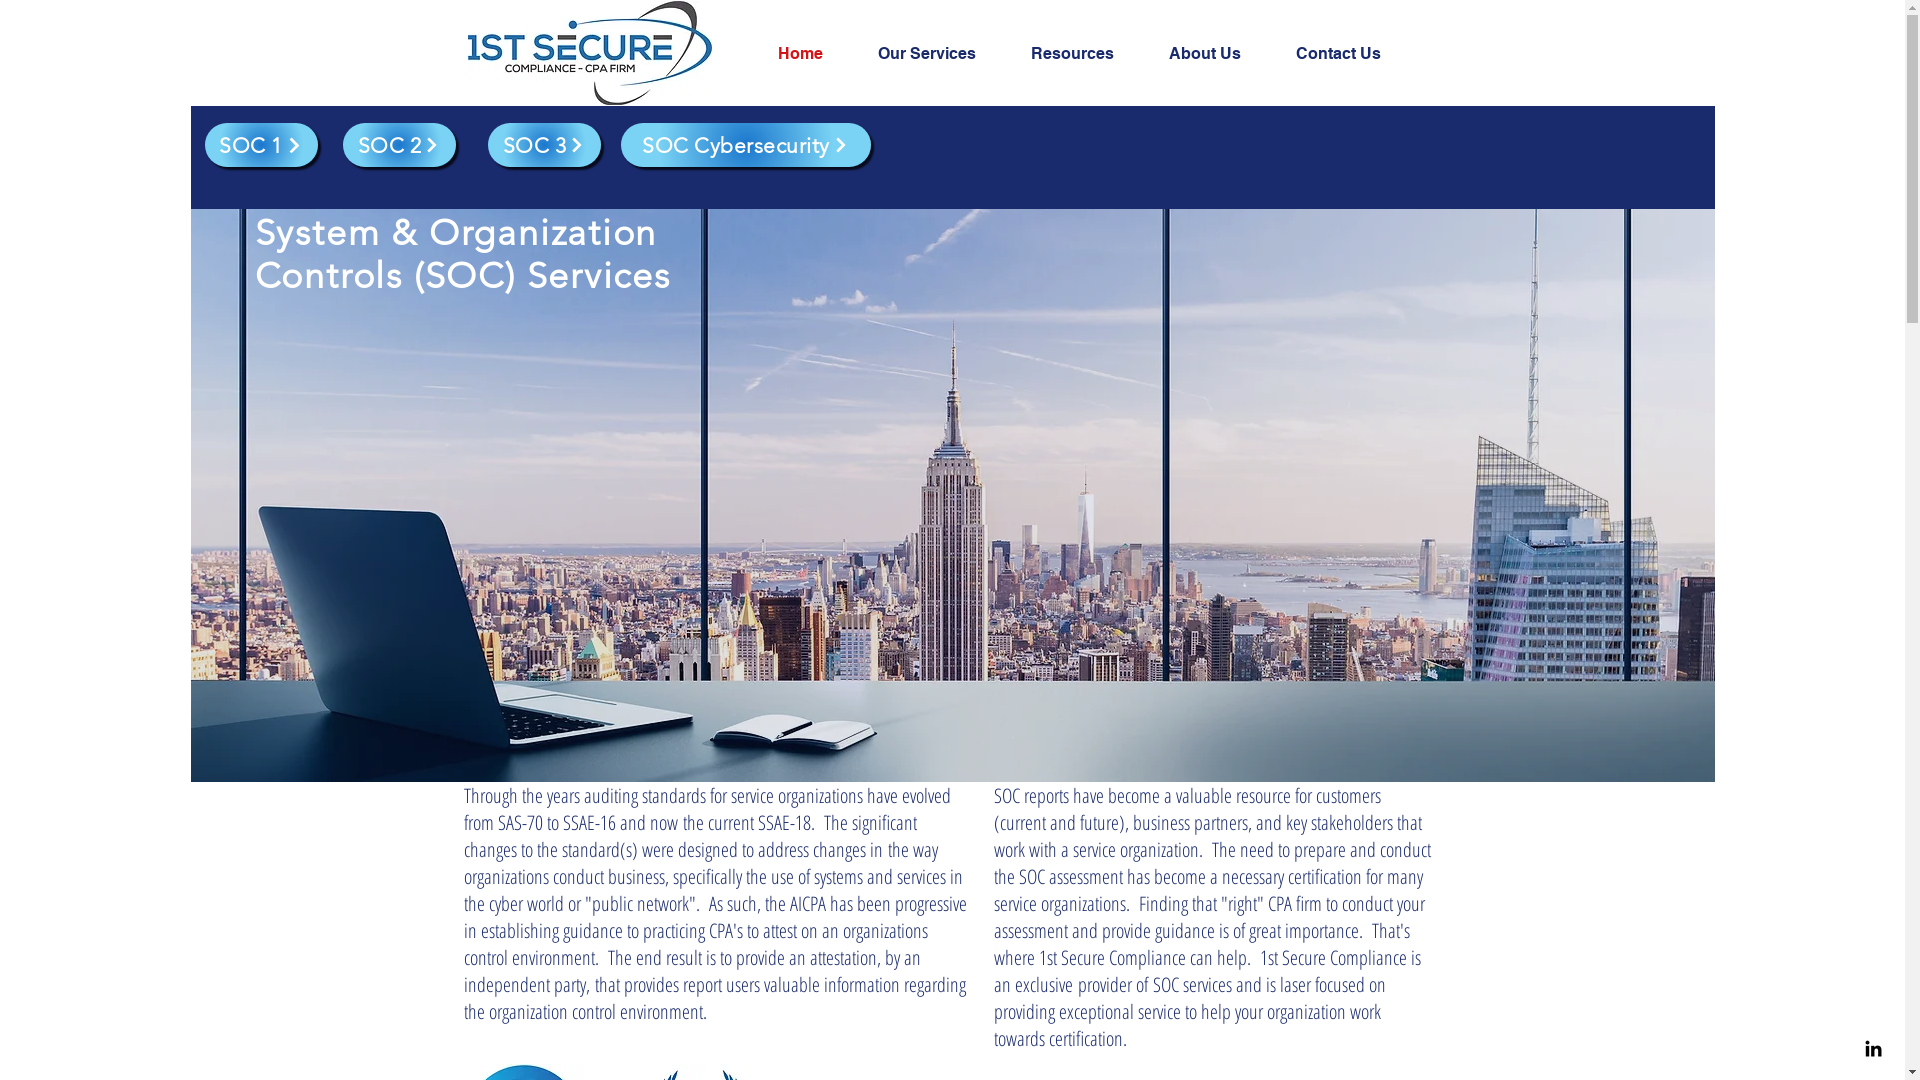 The height and width of the screenshot is (1080, 1920). What do you see at coordinates (1828, 145) in the screenshot?
I see `SOC 3` at bounding box center [1828, 145].